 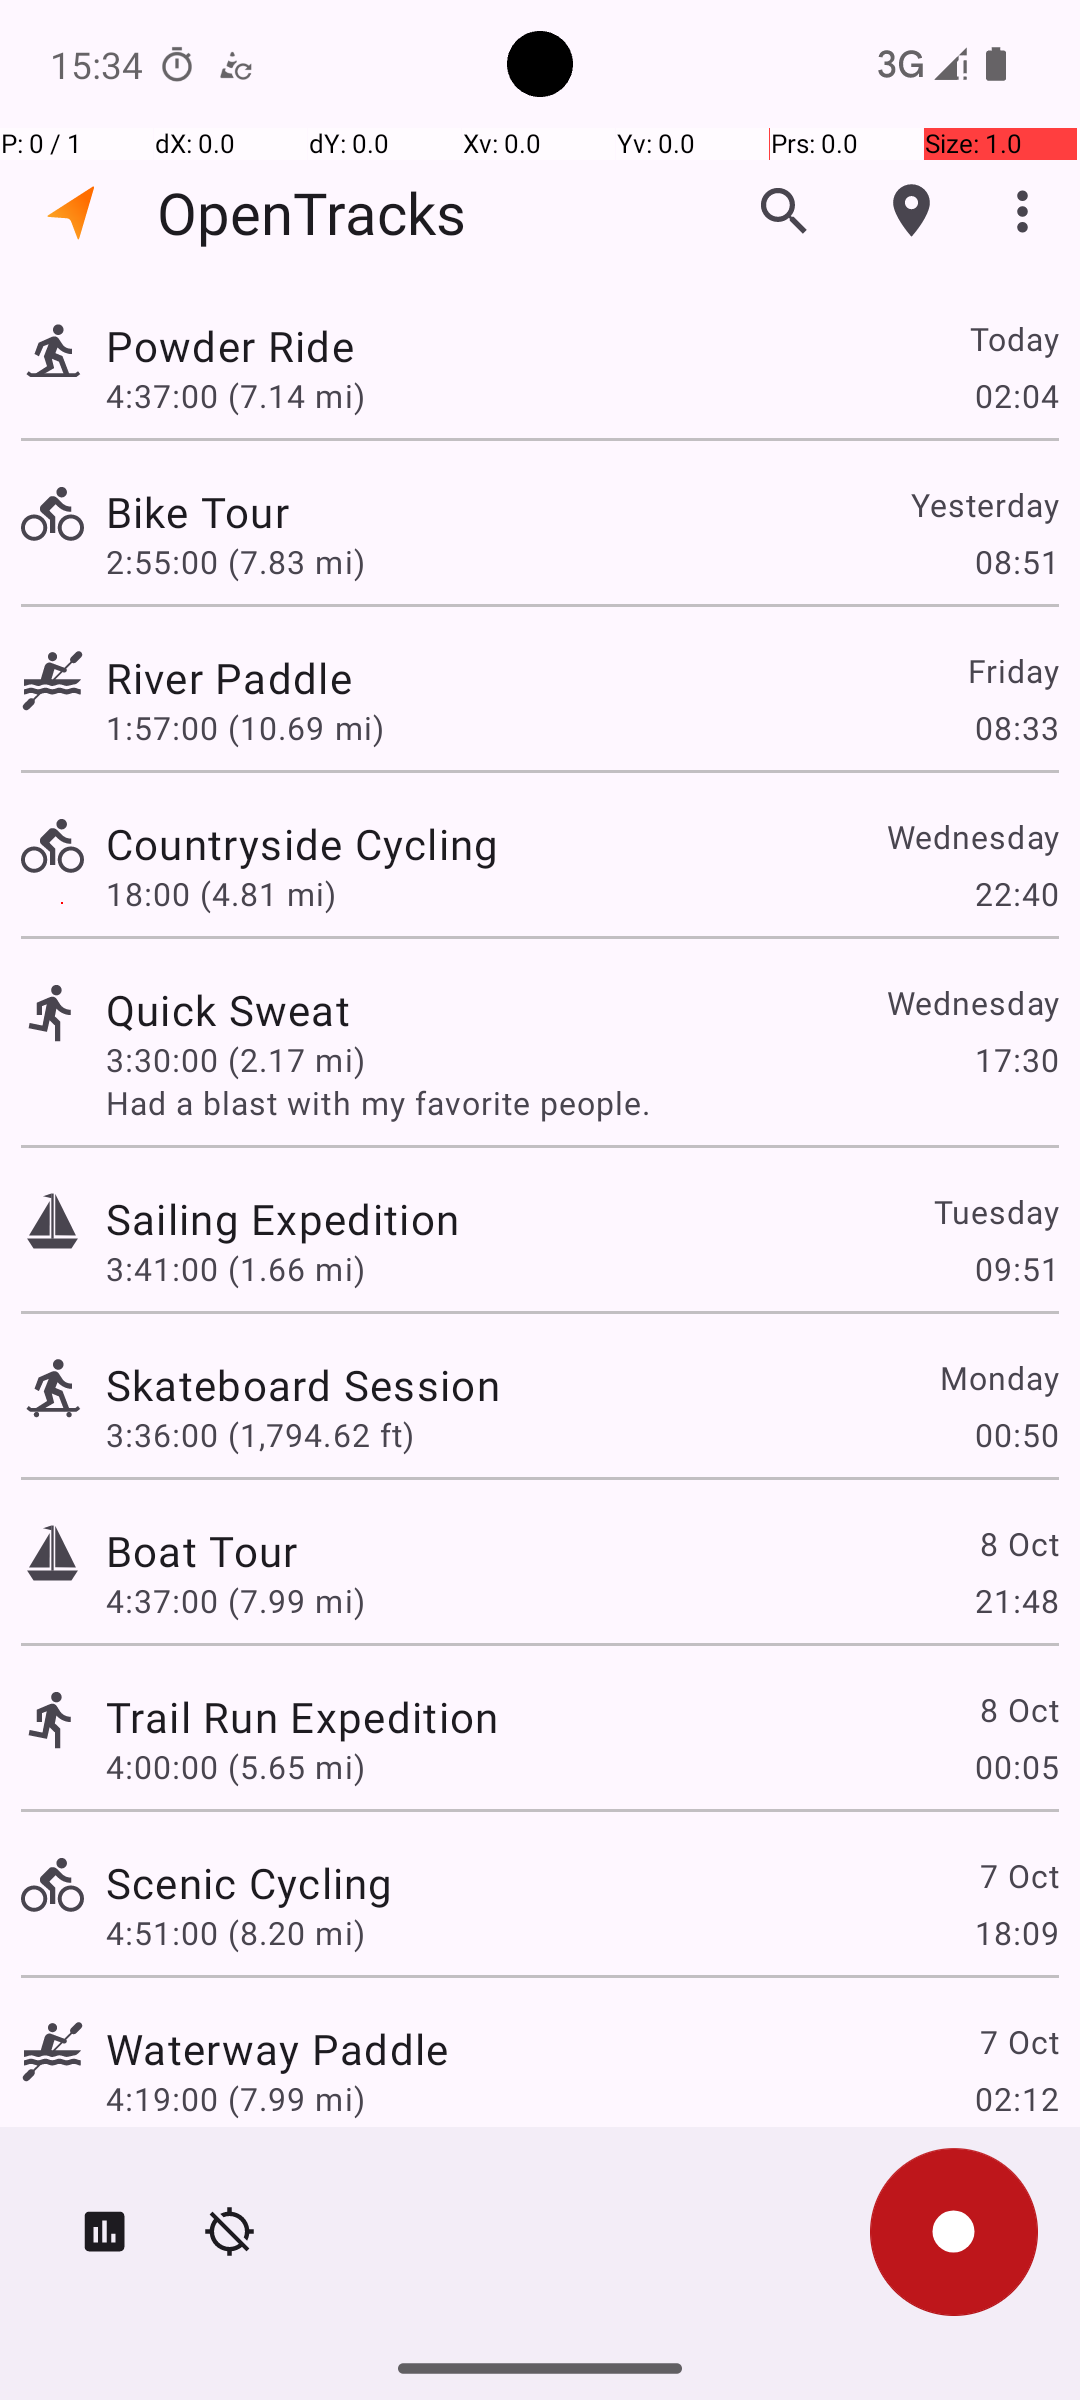 What do you see at coordinates (1016, 1434) in the screenshot?
I see `00:50` at bounding box center [1016, 1434].